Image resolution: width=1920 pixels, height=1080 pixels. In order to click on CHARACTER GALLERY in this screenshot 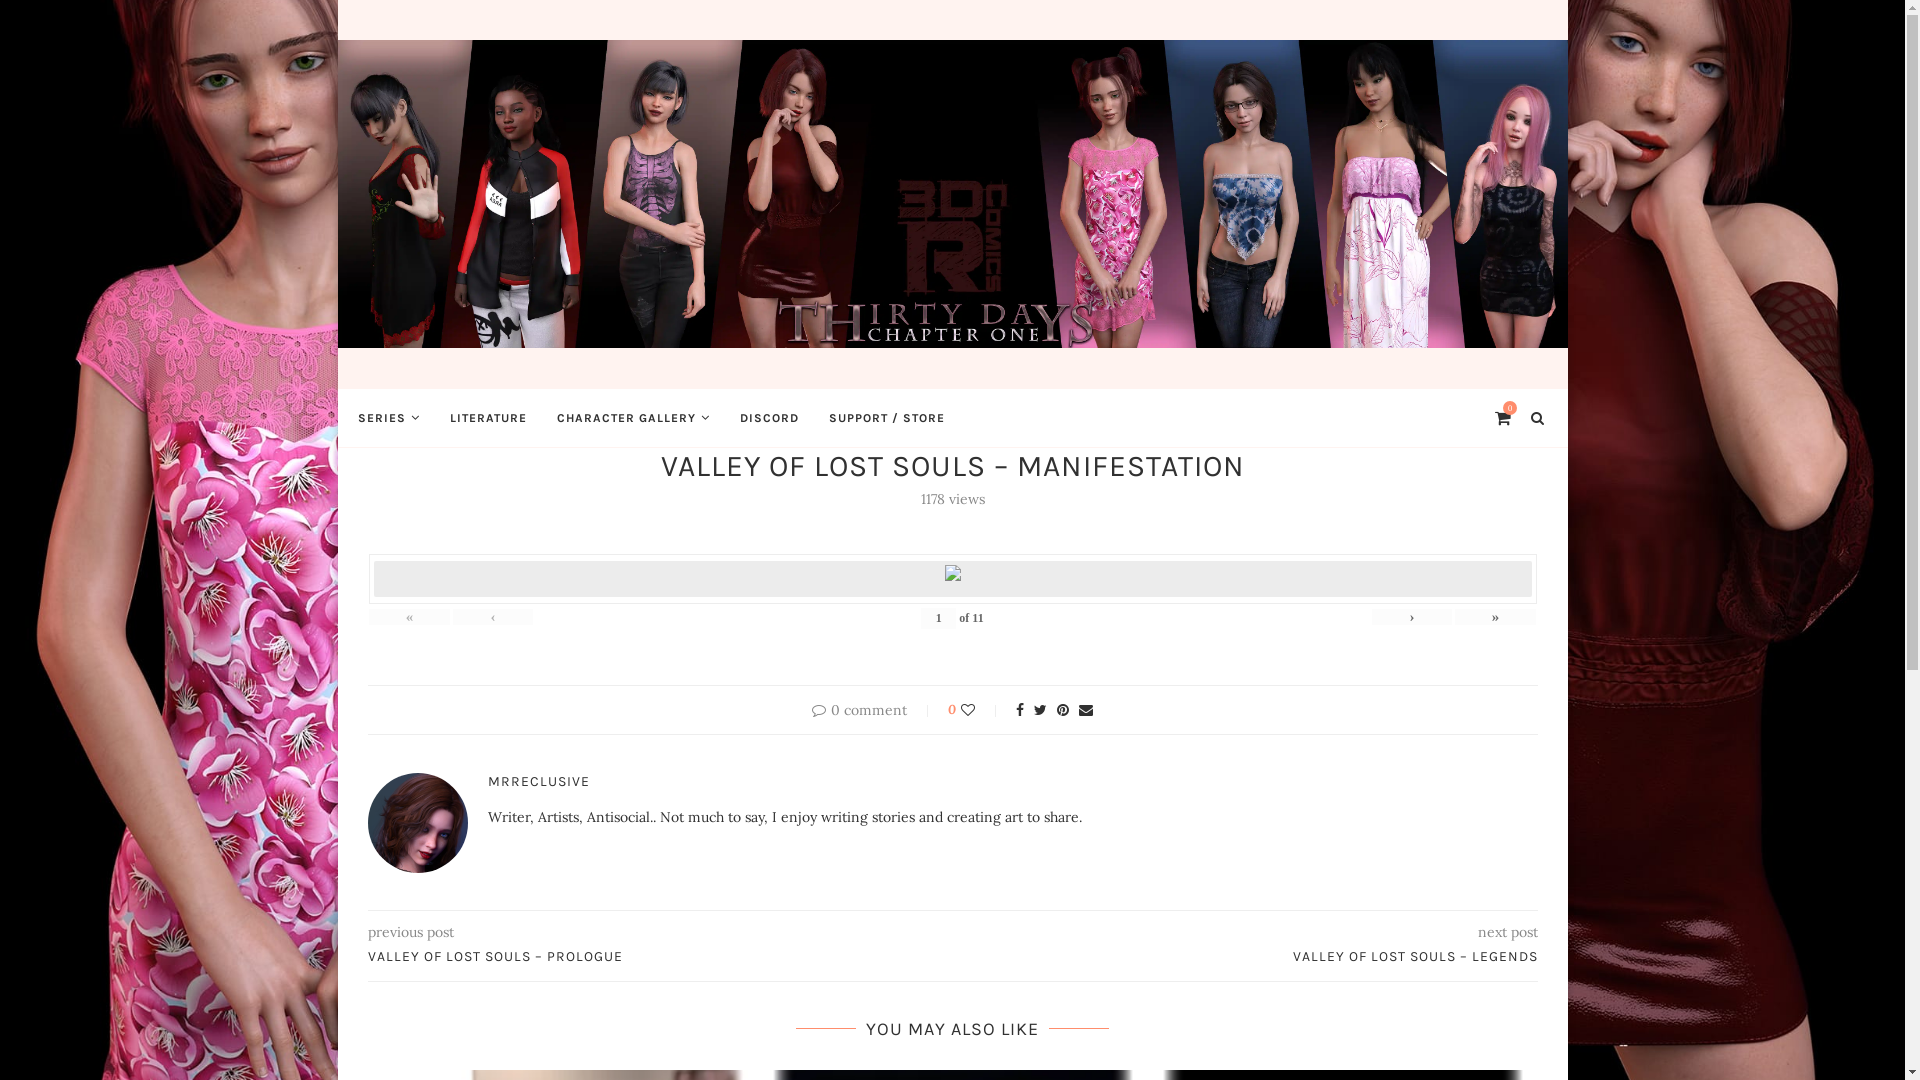, I will do `click(632, 417)`.